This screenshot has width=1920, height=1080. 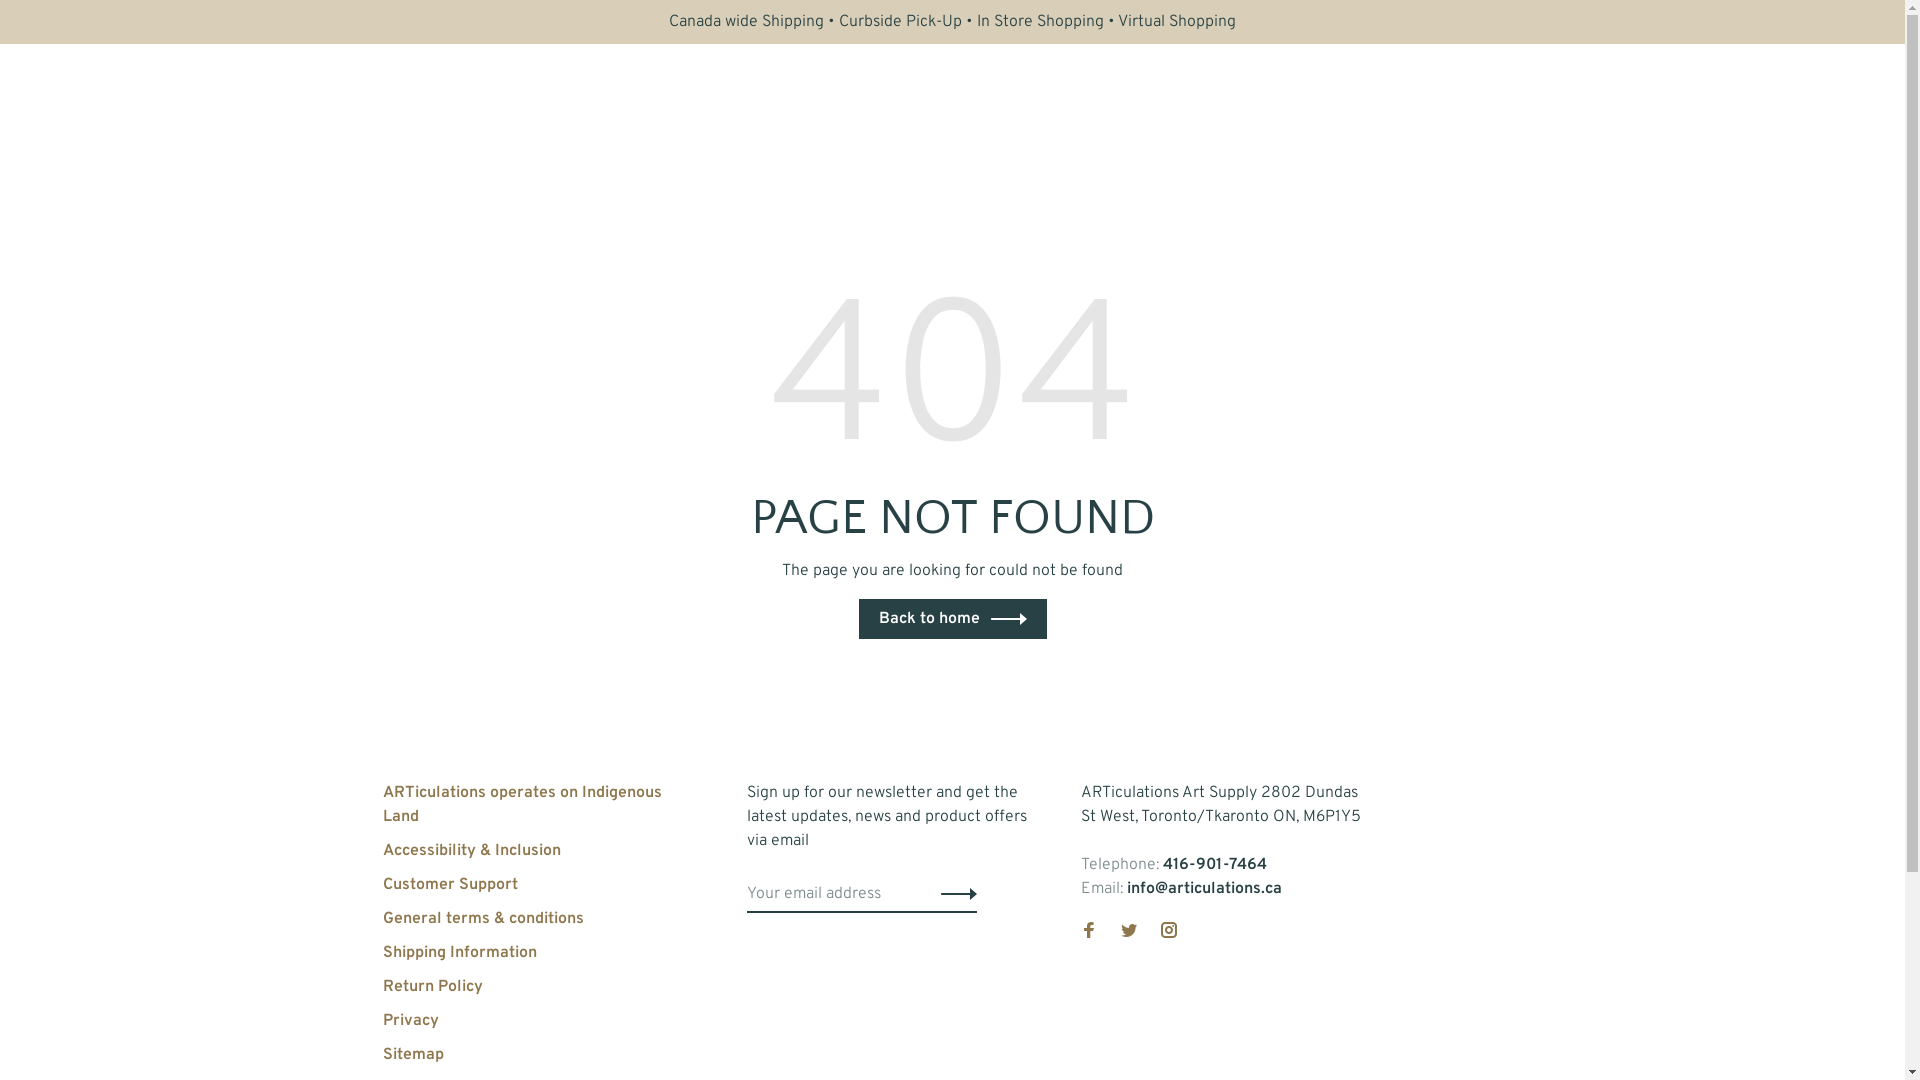 I want to click on Facebook, so click(x=1088, y=933).